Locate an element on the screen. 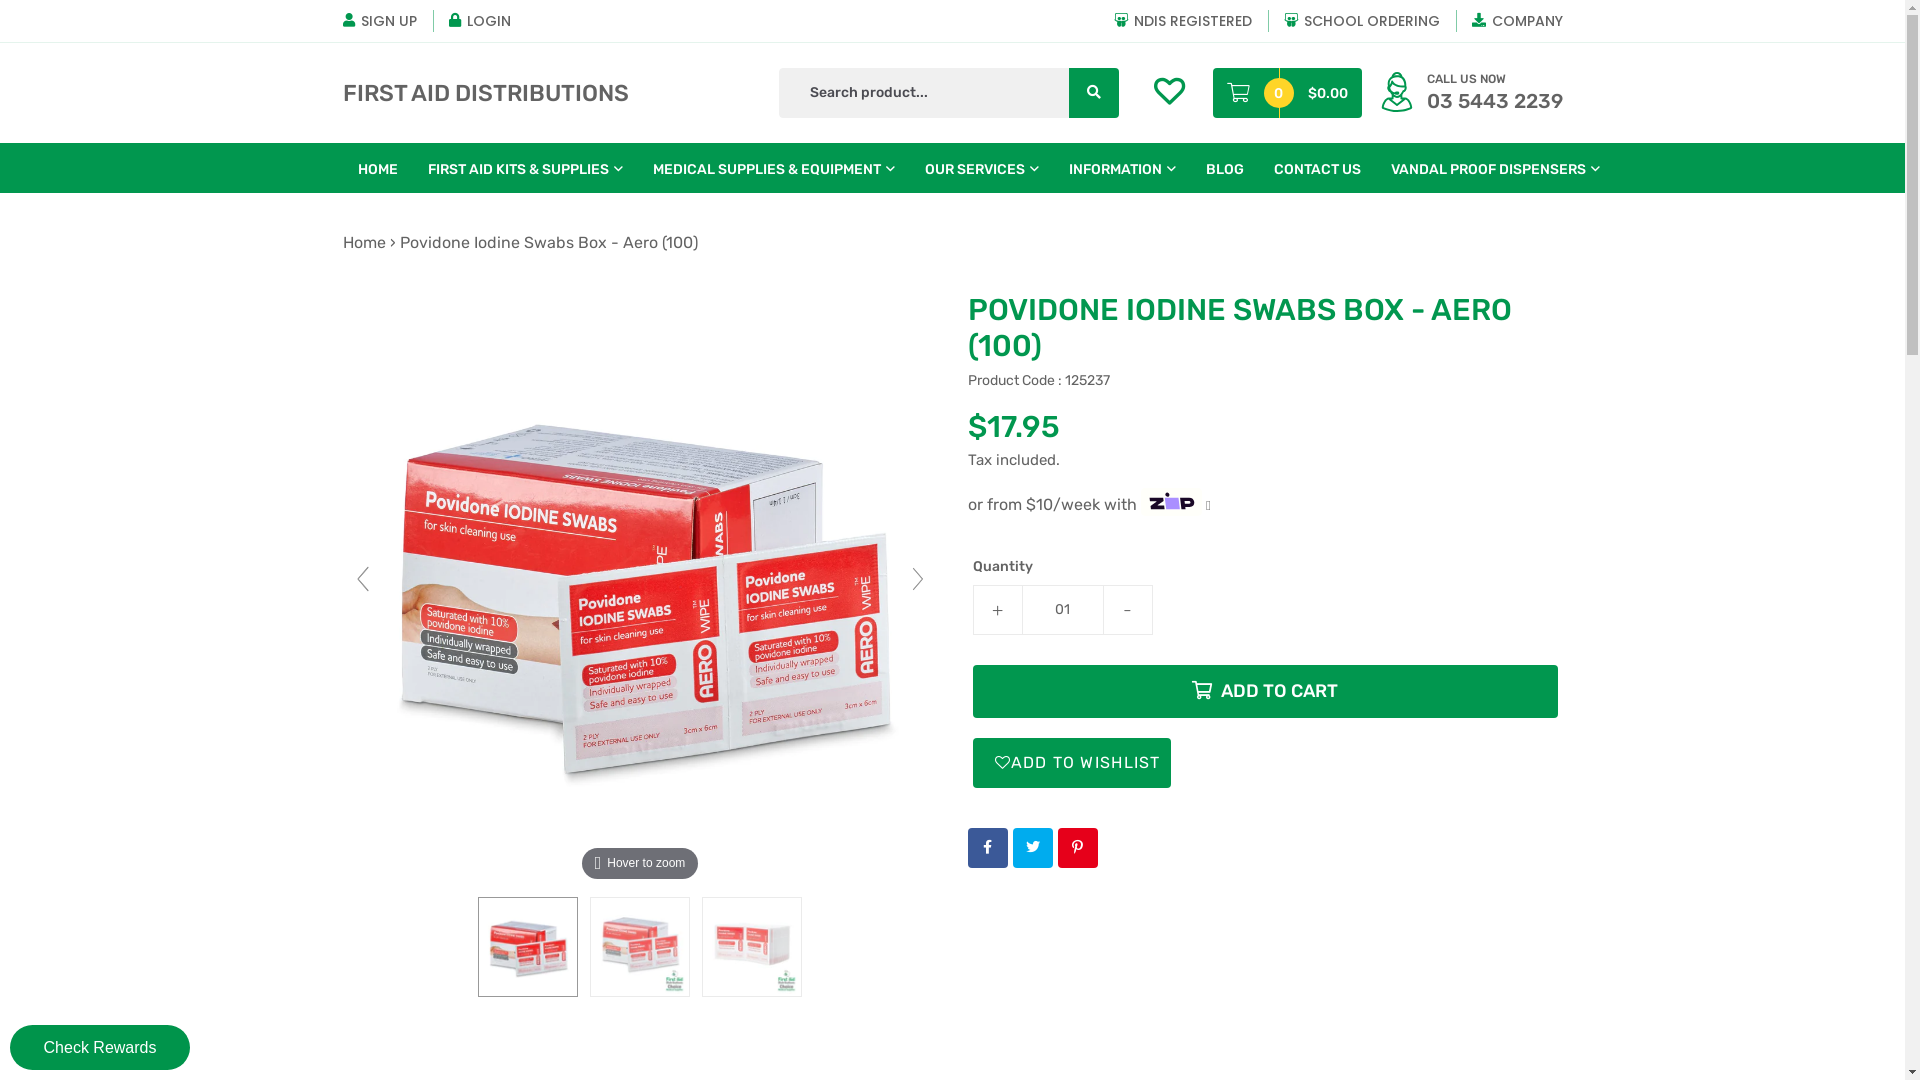 This screenshot has width=1920, height=1080. Povidone Iodine Swabs Box - Aero (100) is located at coordinates (528, 947).